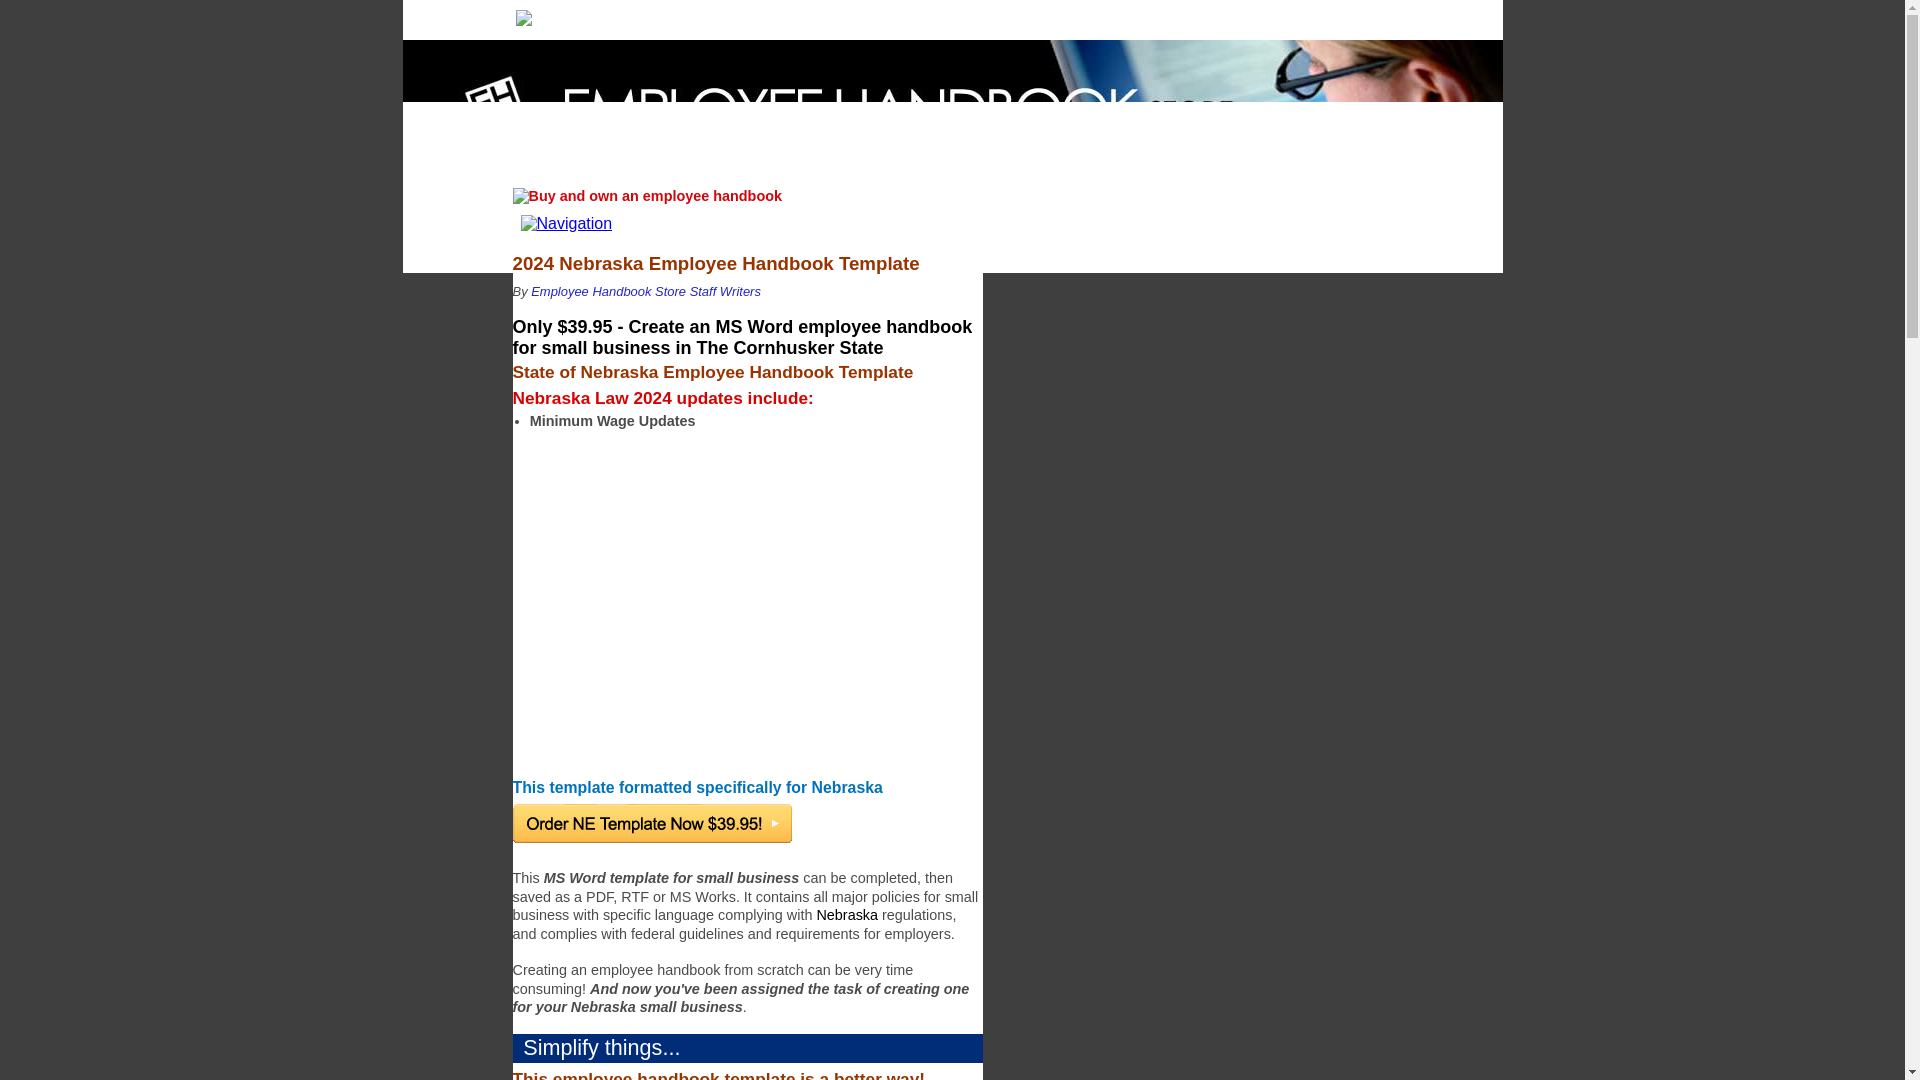 The image size is (1920, 1080). I want to click on Table of Contents, so click(1346, 16).